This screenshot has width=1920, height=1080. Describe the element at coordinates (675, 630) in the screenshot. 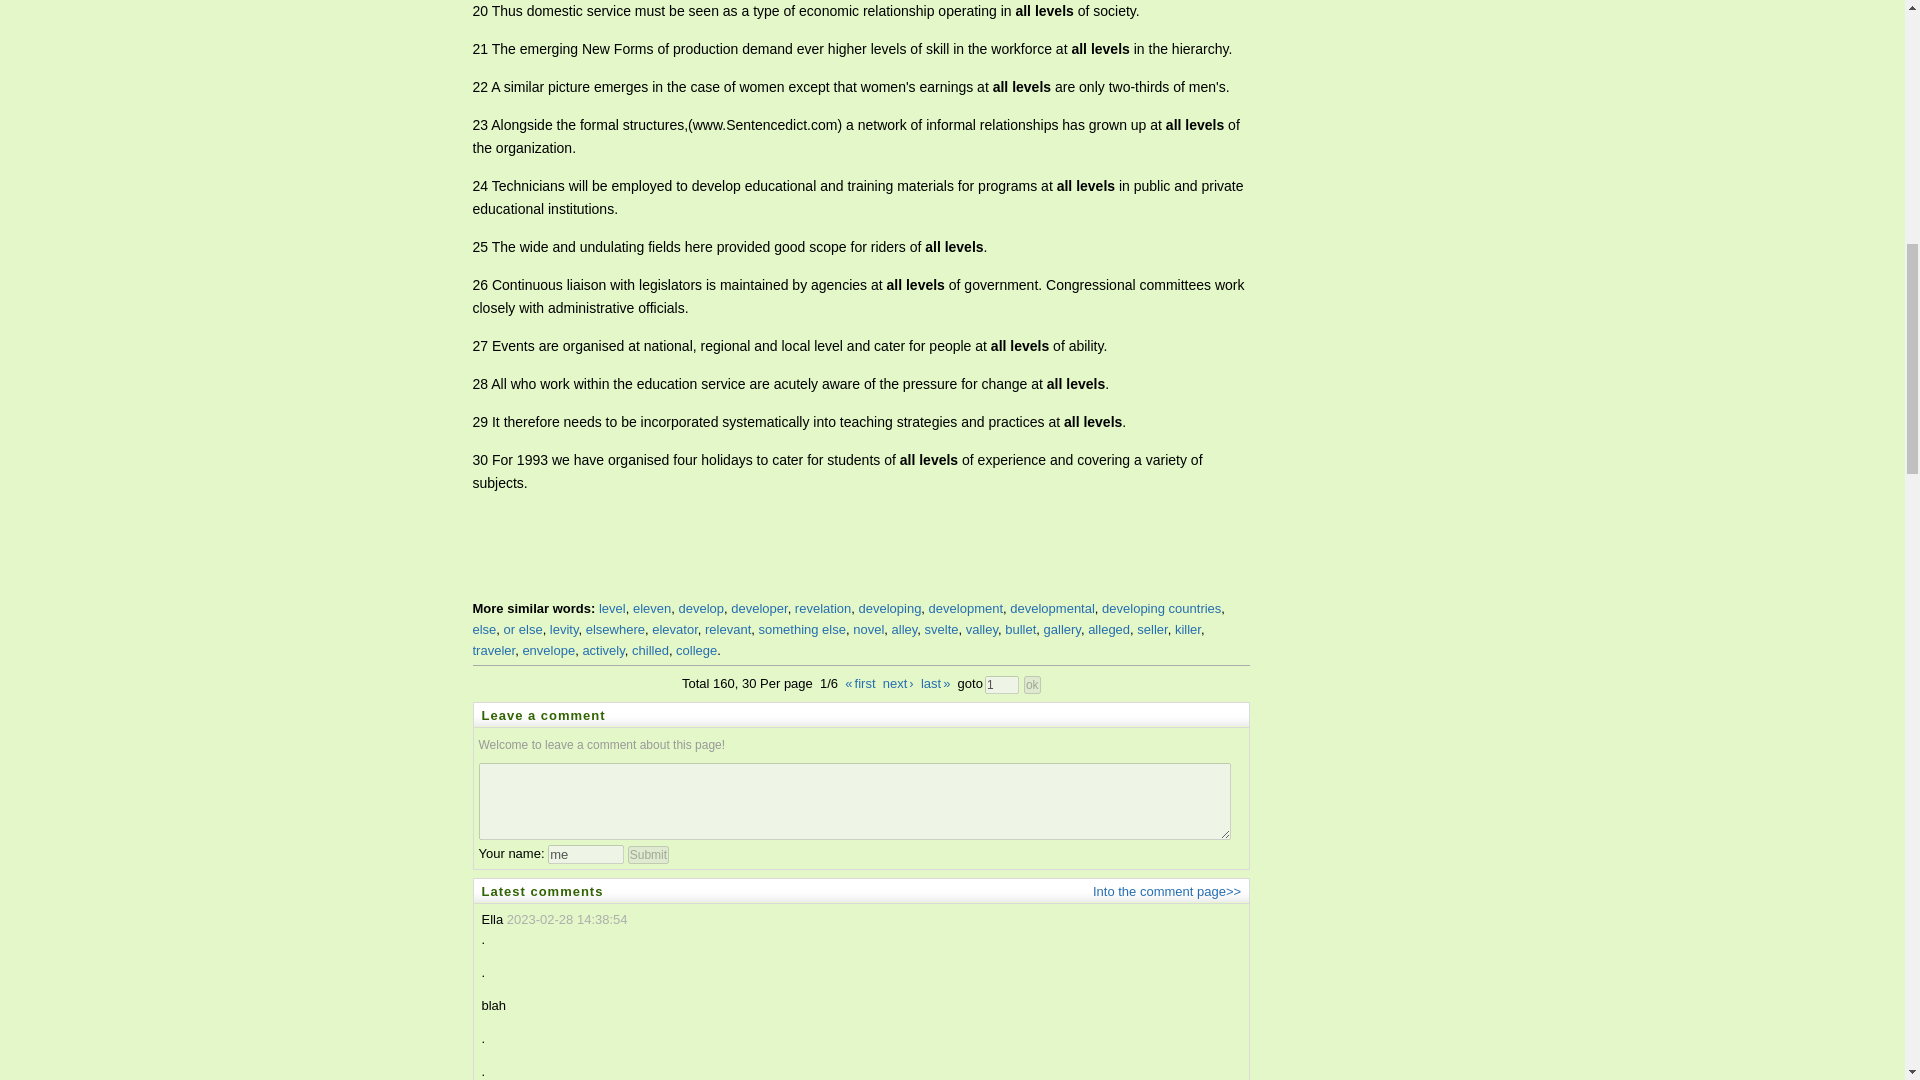

I see `elevator` at that location.